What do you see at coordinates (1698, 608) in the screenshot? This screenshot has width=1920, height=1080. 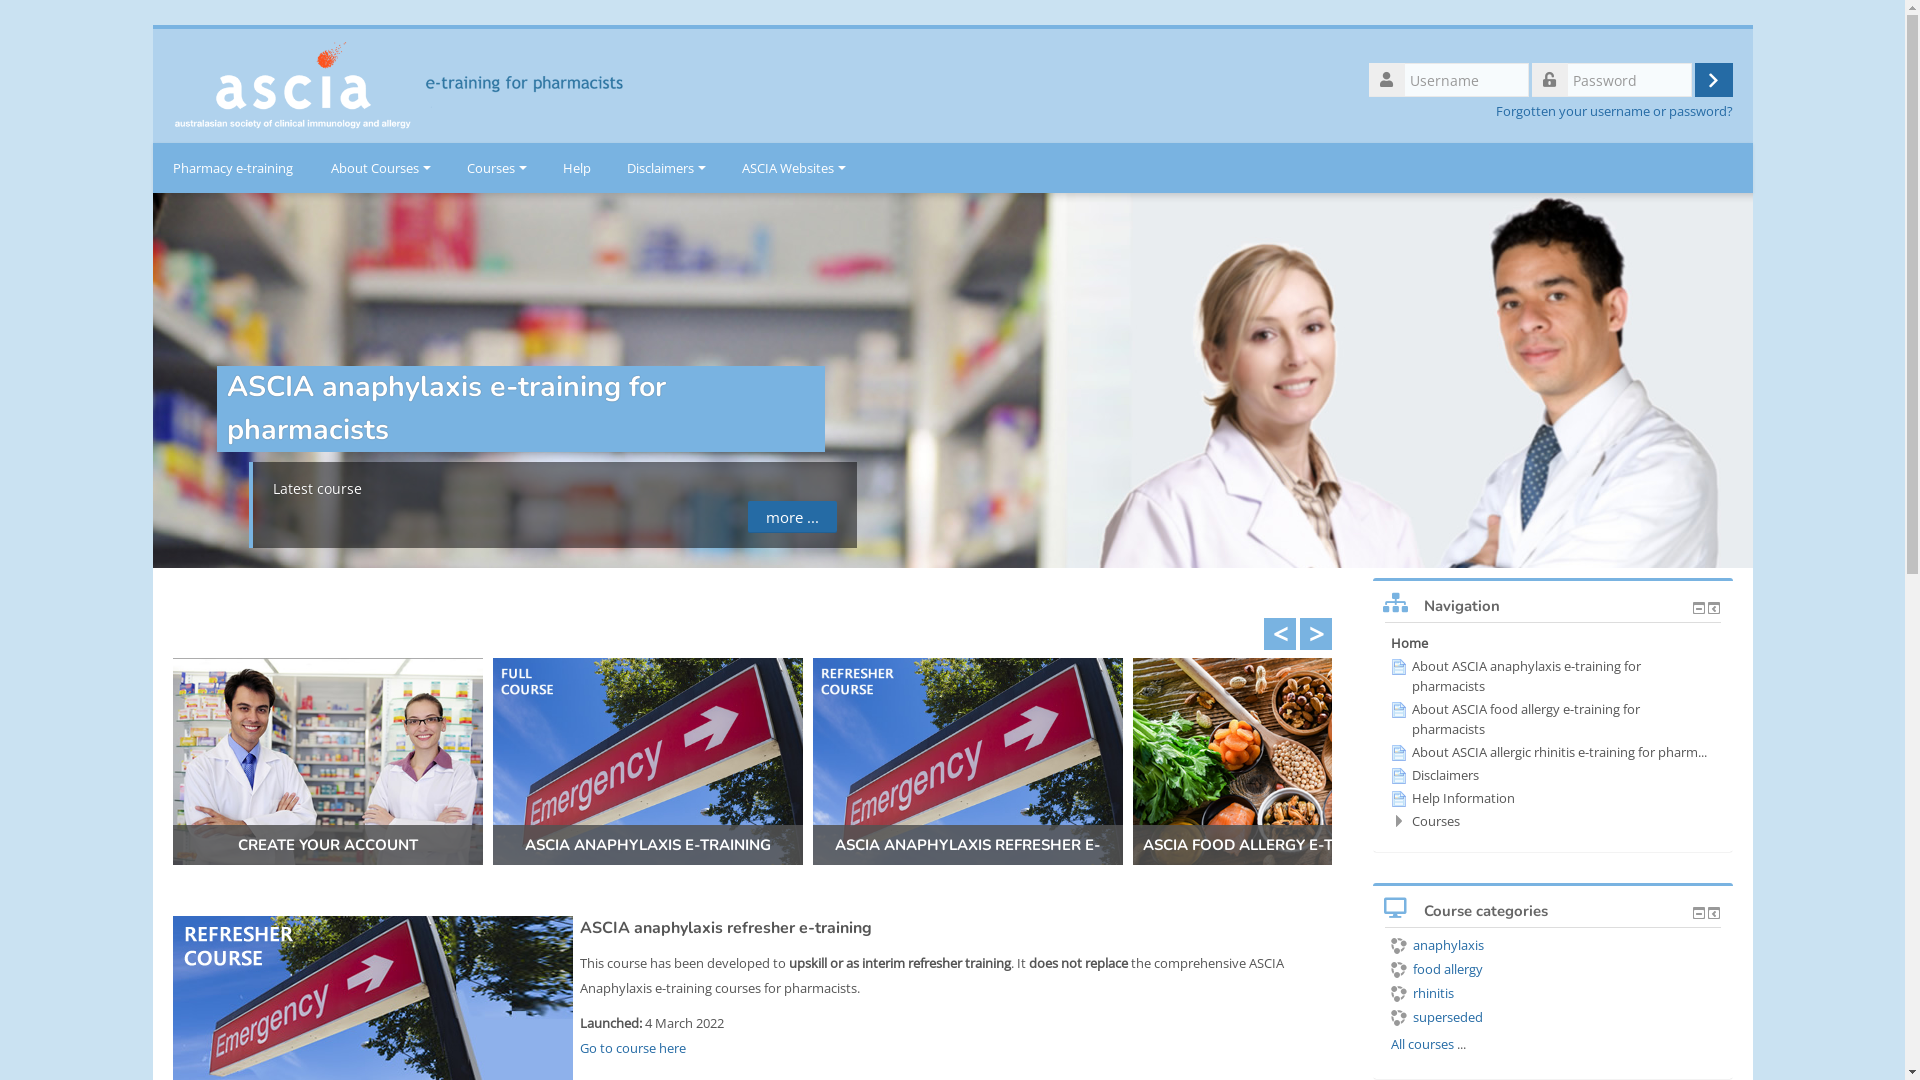 I see `Hide Navigation block` at bounding box center [1698, 608].